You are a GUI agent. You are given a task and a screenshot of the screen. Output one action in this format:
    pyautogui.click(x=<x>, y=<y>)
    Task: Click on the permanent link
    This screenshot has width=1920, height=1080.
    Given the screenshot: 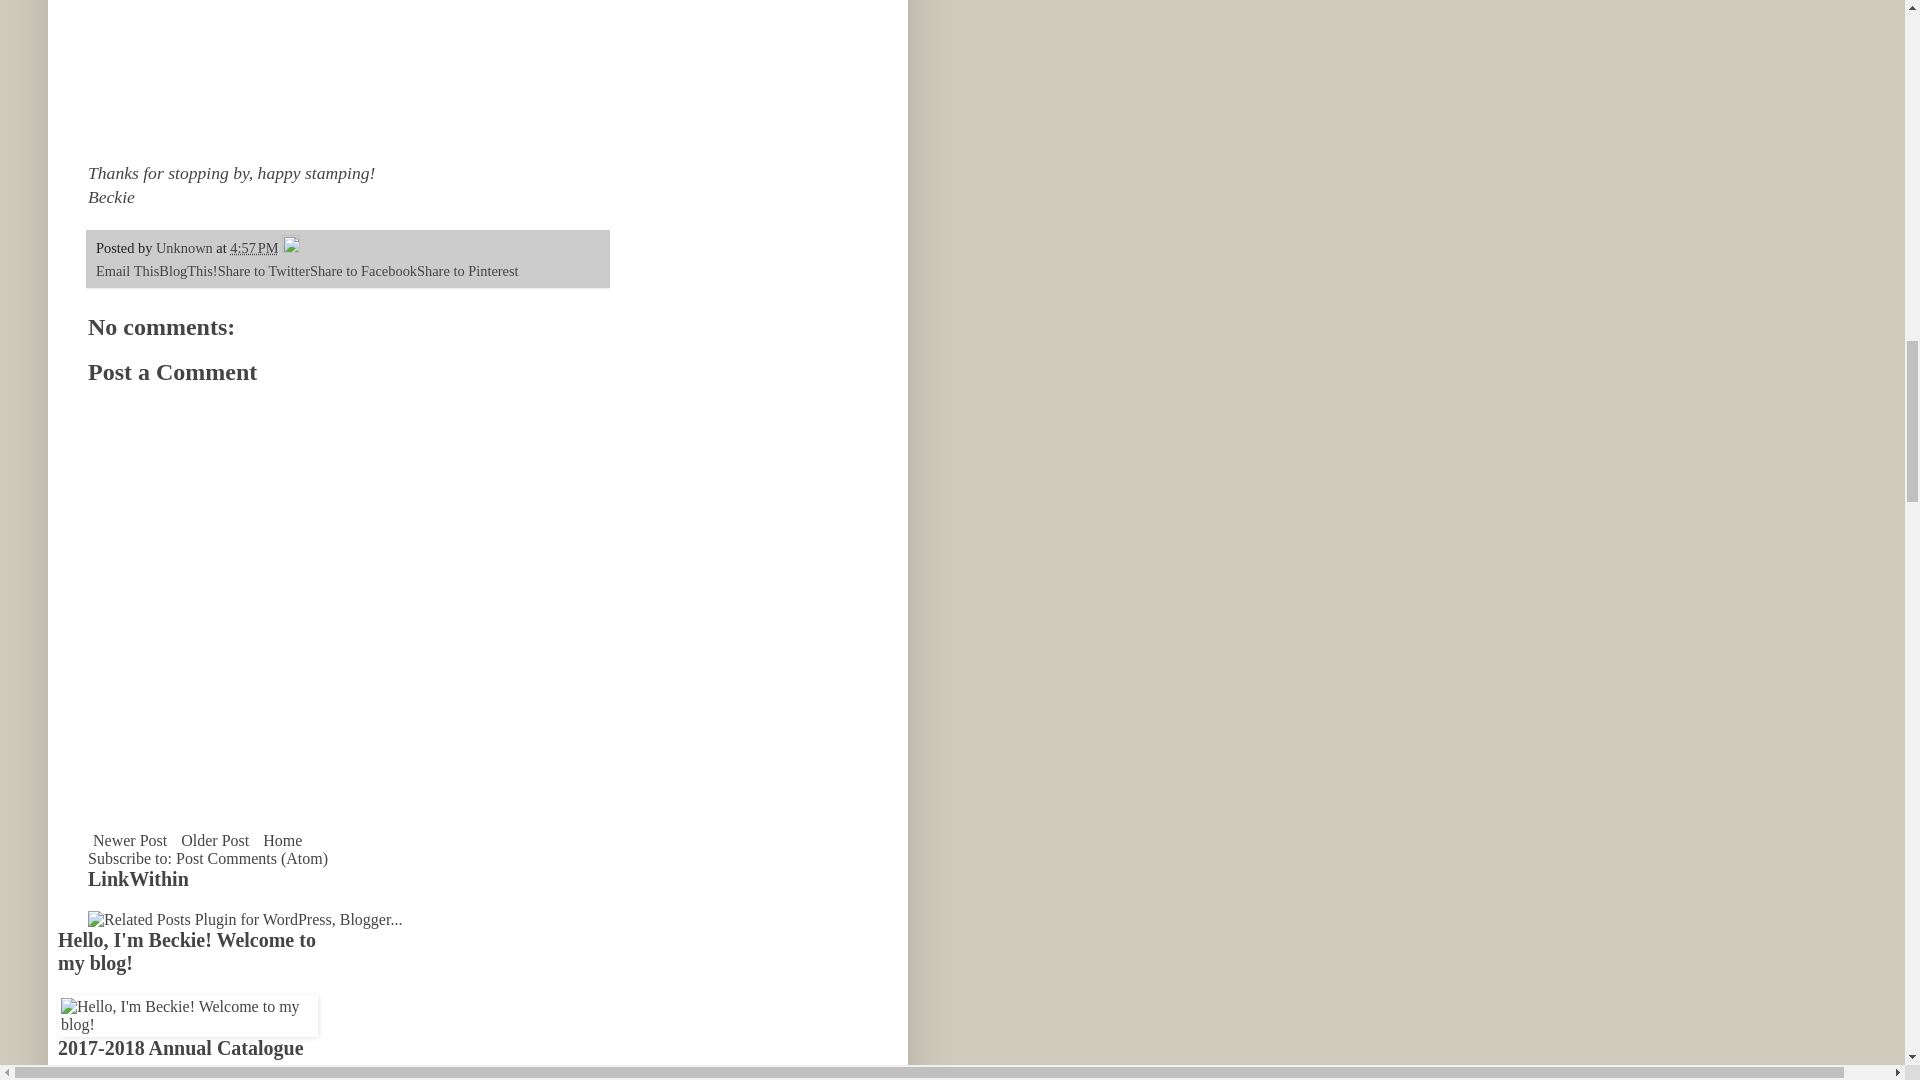 What is the action you would take?
    pyautogui.click(x=254, y=247)
    